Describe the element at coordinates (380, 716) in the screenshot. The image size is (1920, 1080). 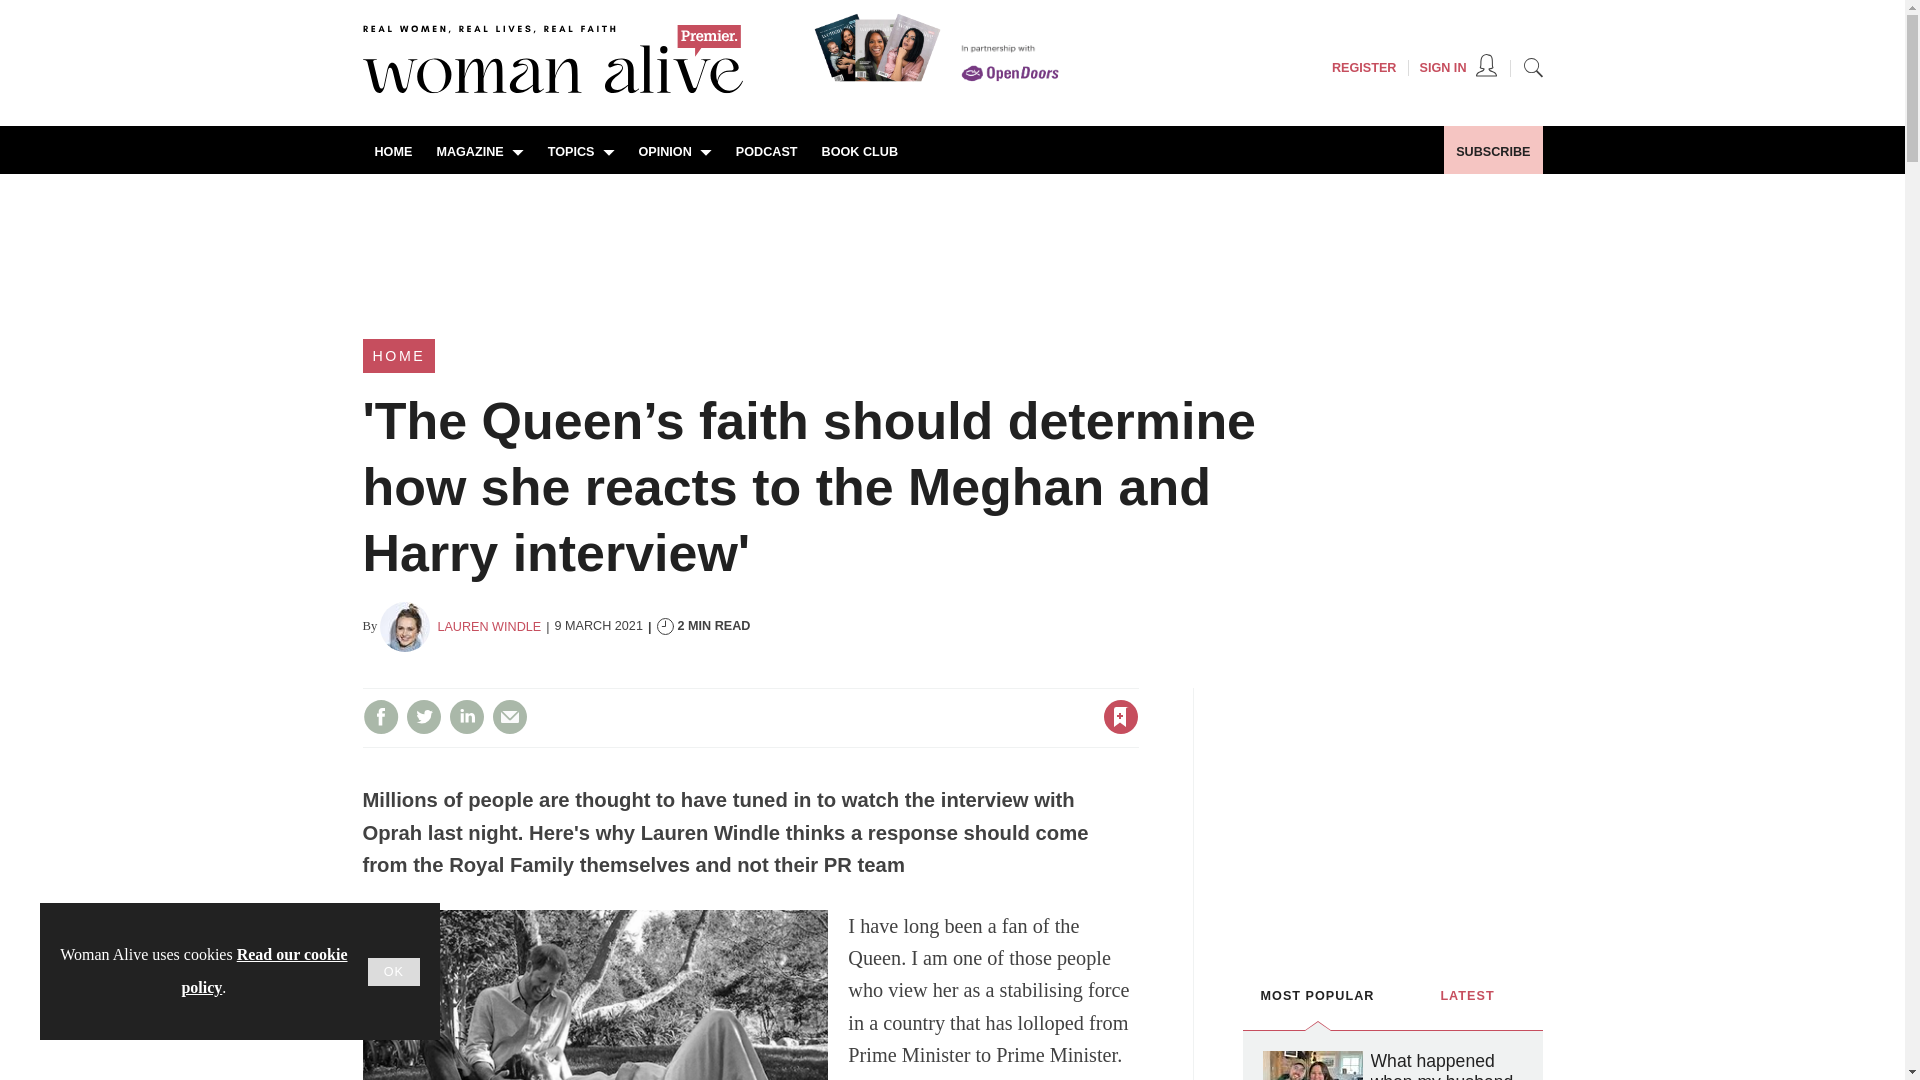
I see `Share this on Facebook` at that location.